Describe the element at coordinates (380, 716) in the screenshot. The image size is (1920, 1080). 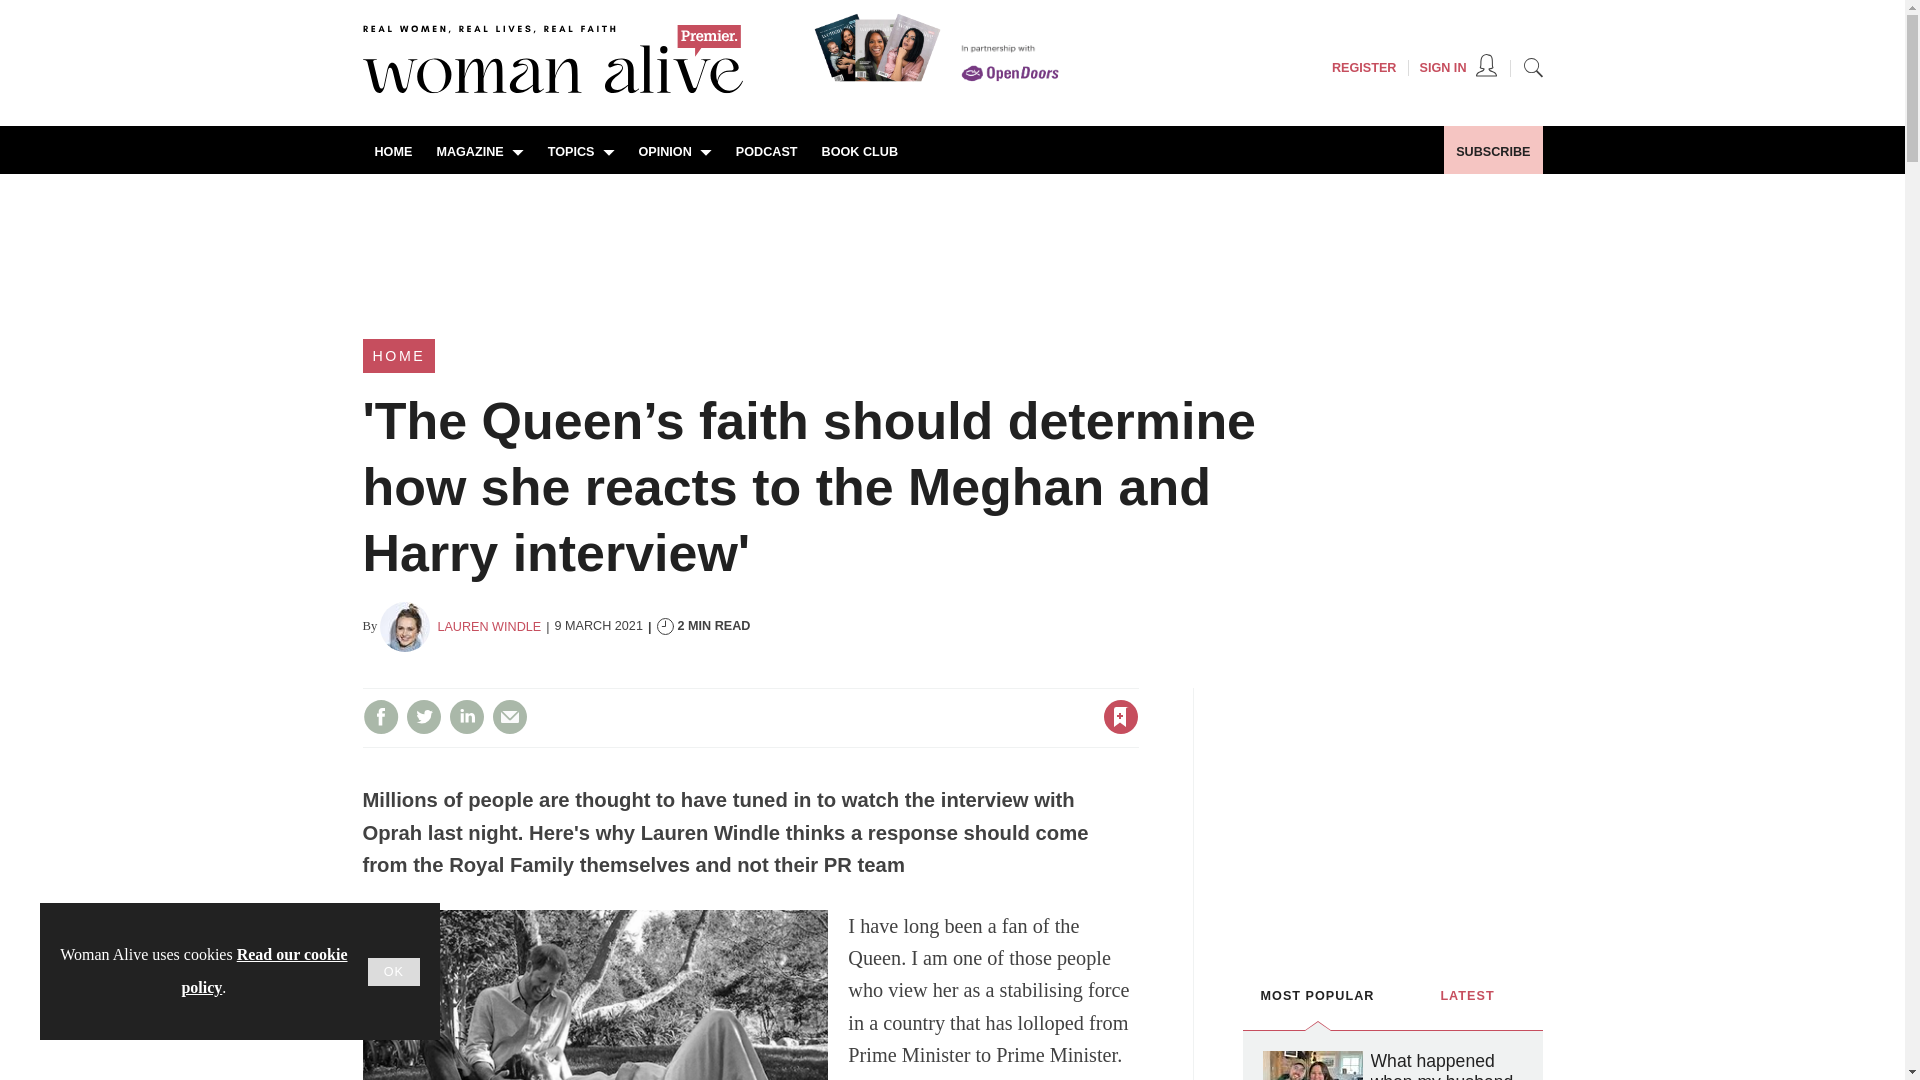
I see `Share this on Facebook` at that location.